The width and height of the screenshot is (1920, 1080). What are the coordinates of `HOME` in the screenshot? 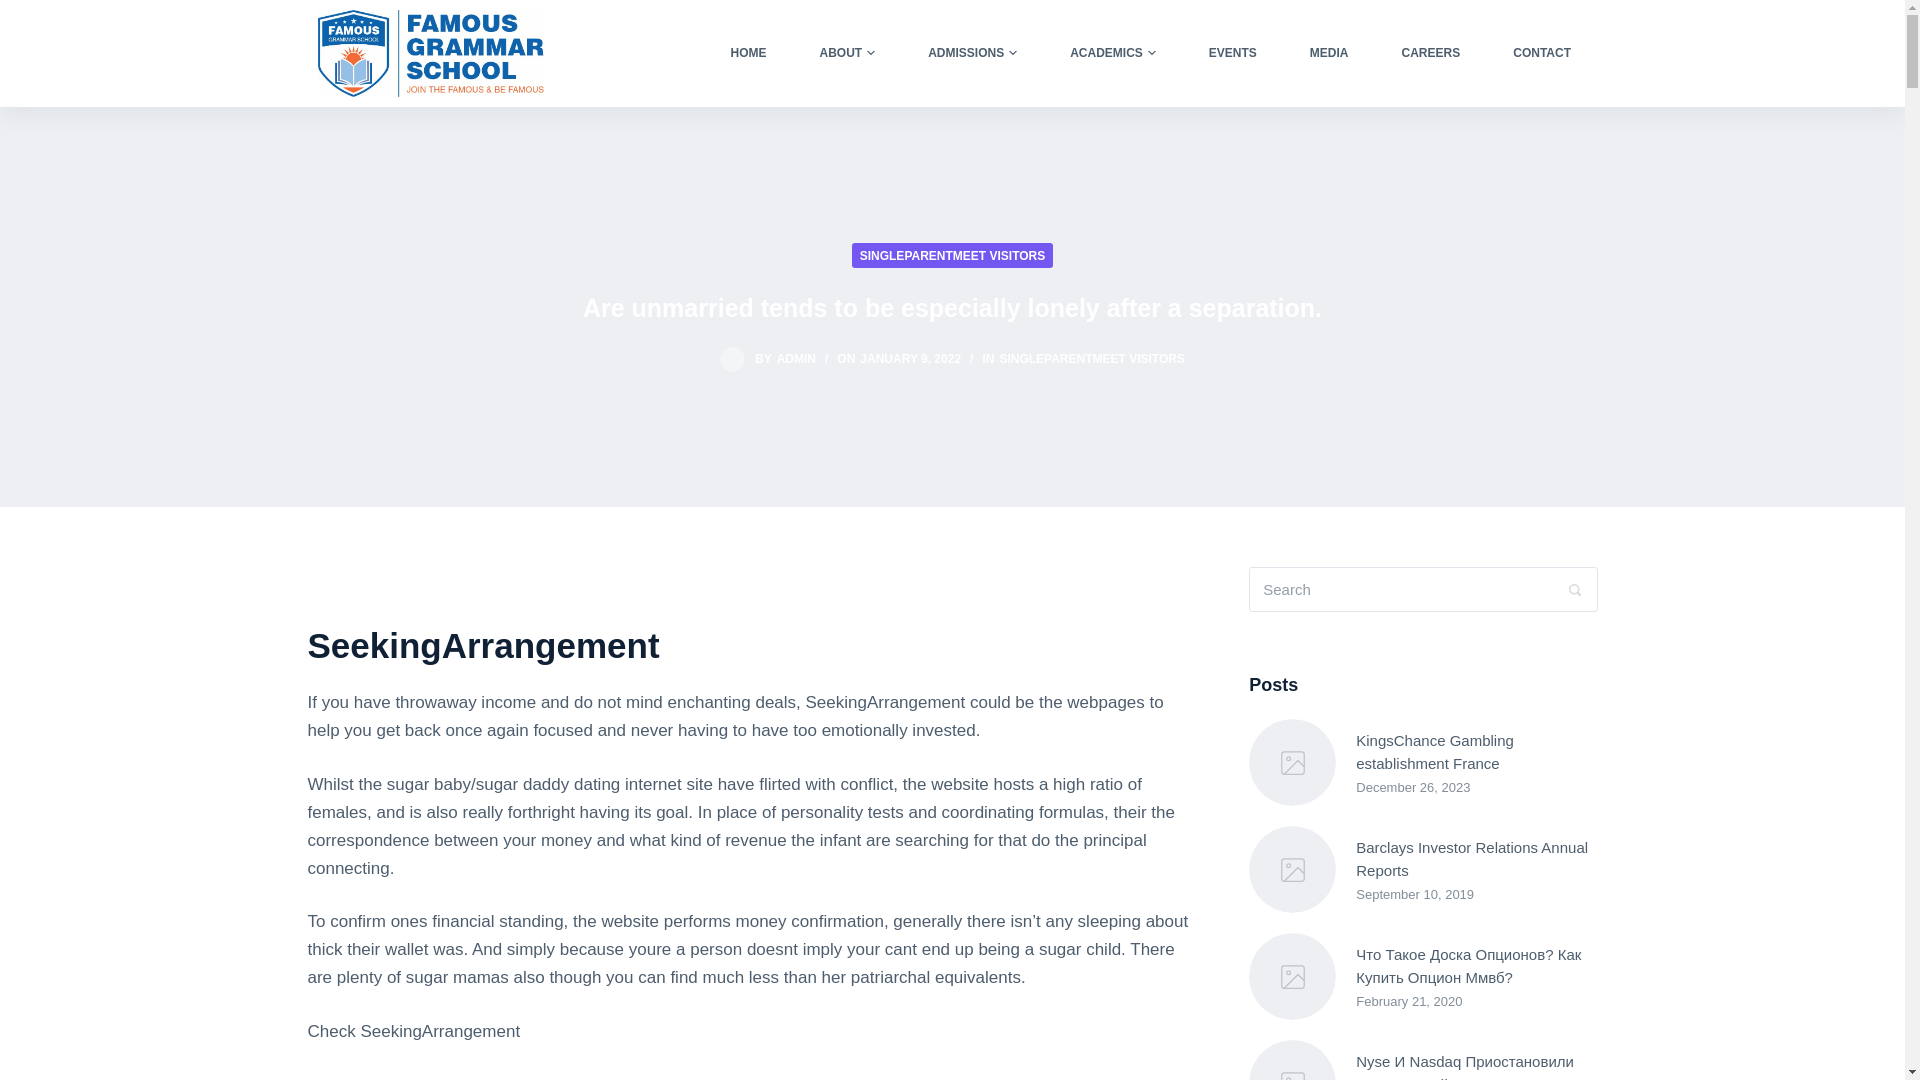 It's located at (748, 52).